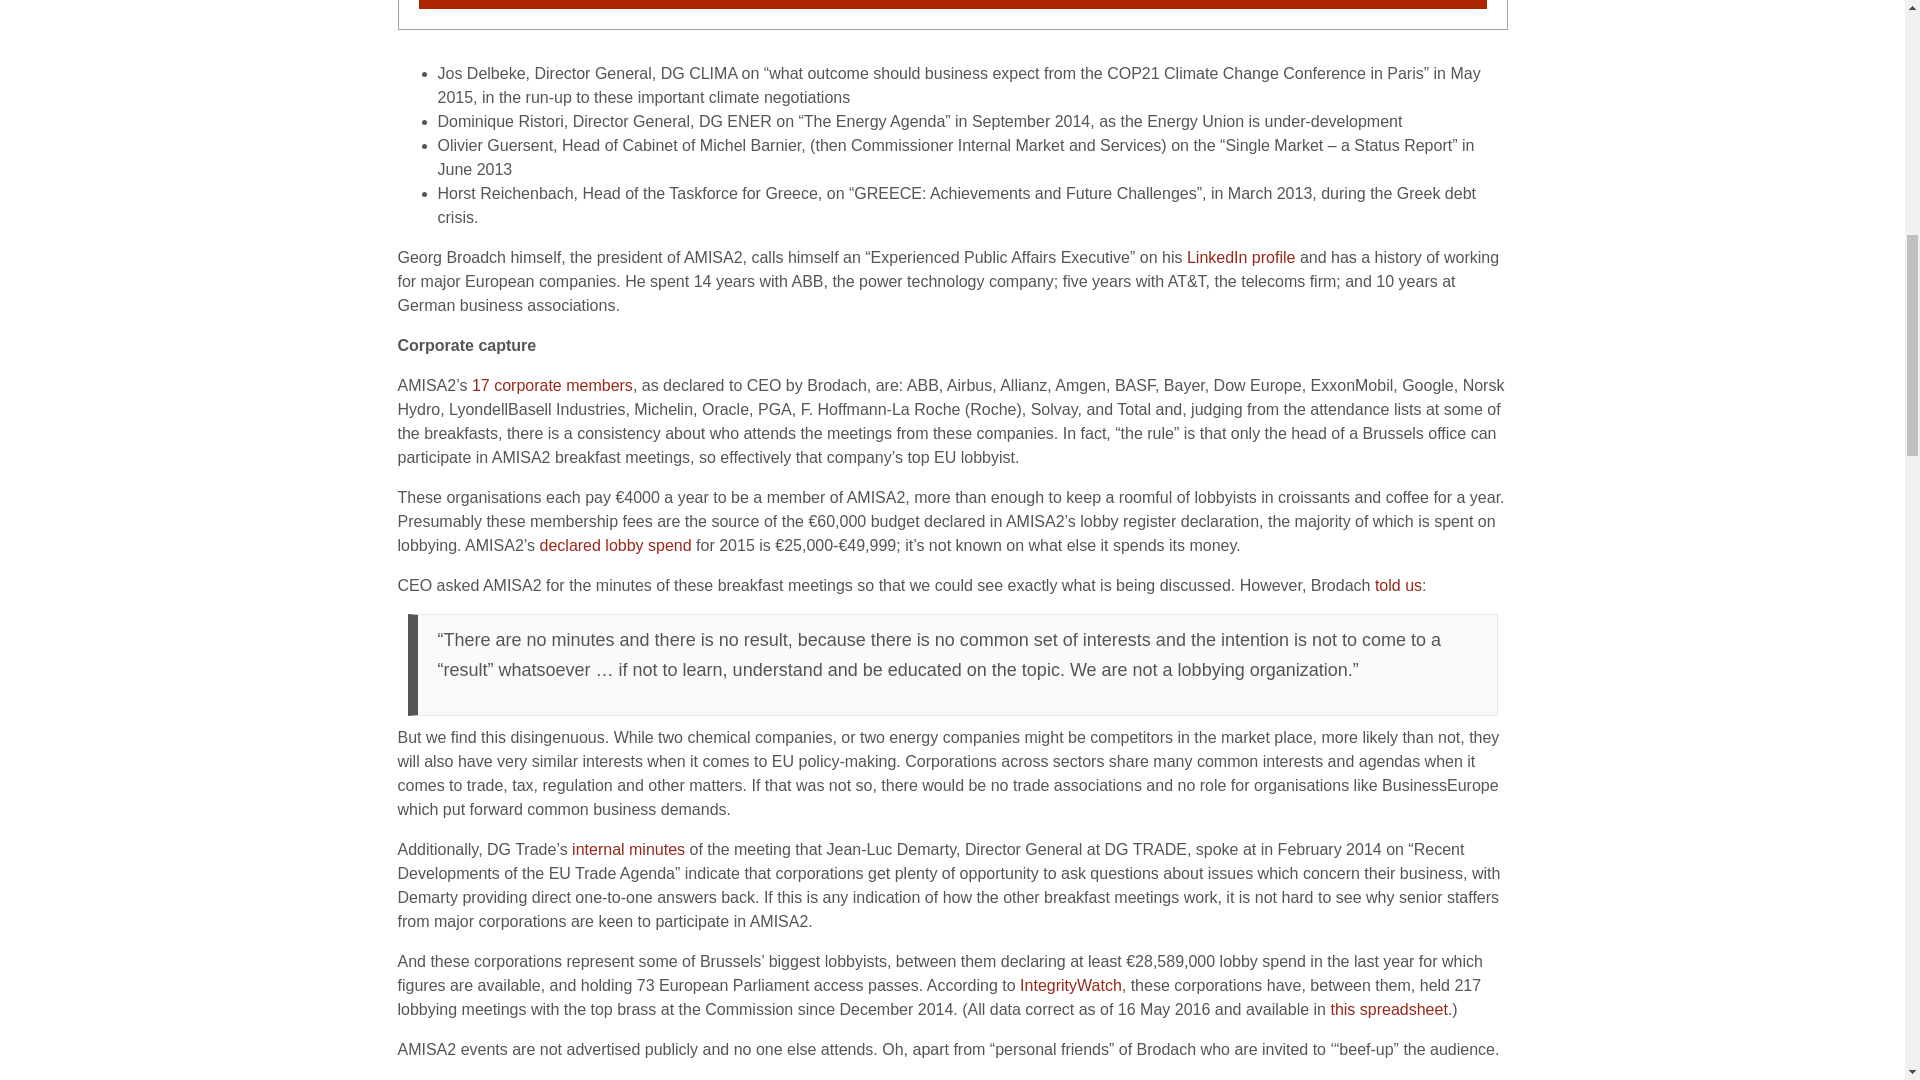  Describe the element at coordinates (634, 545) in the screenshot. I see `red lobby spend` at that location.